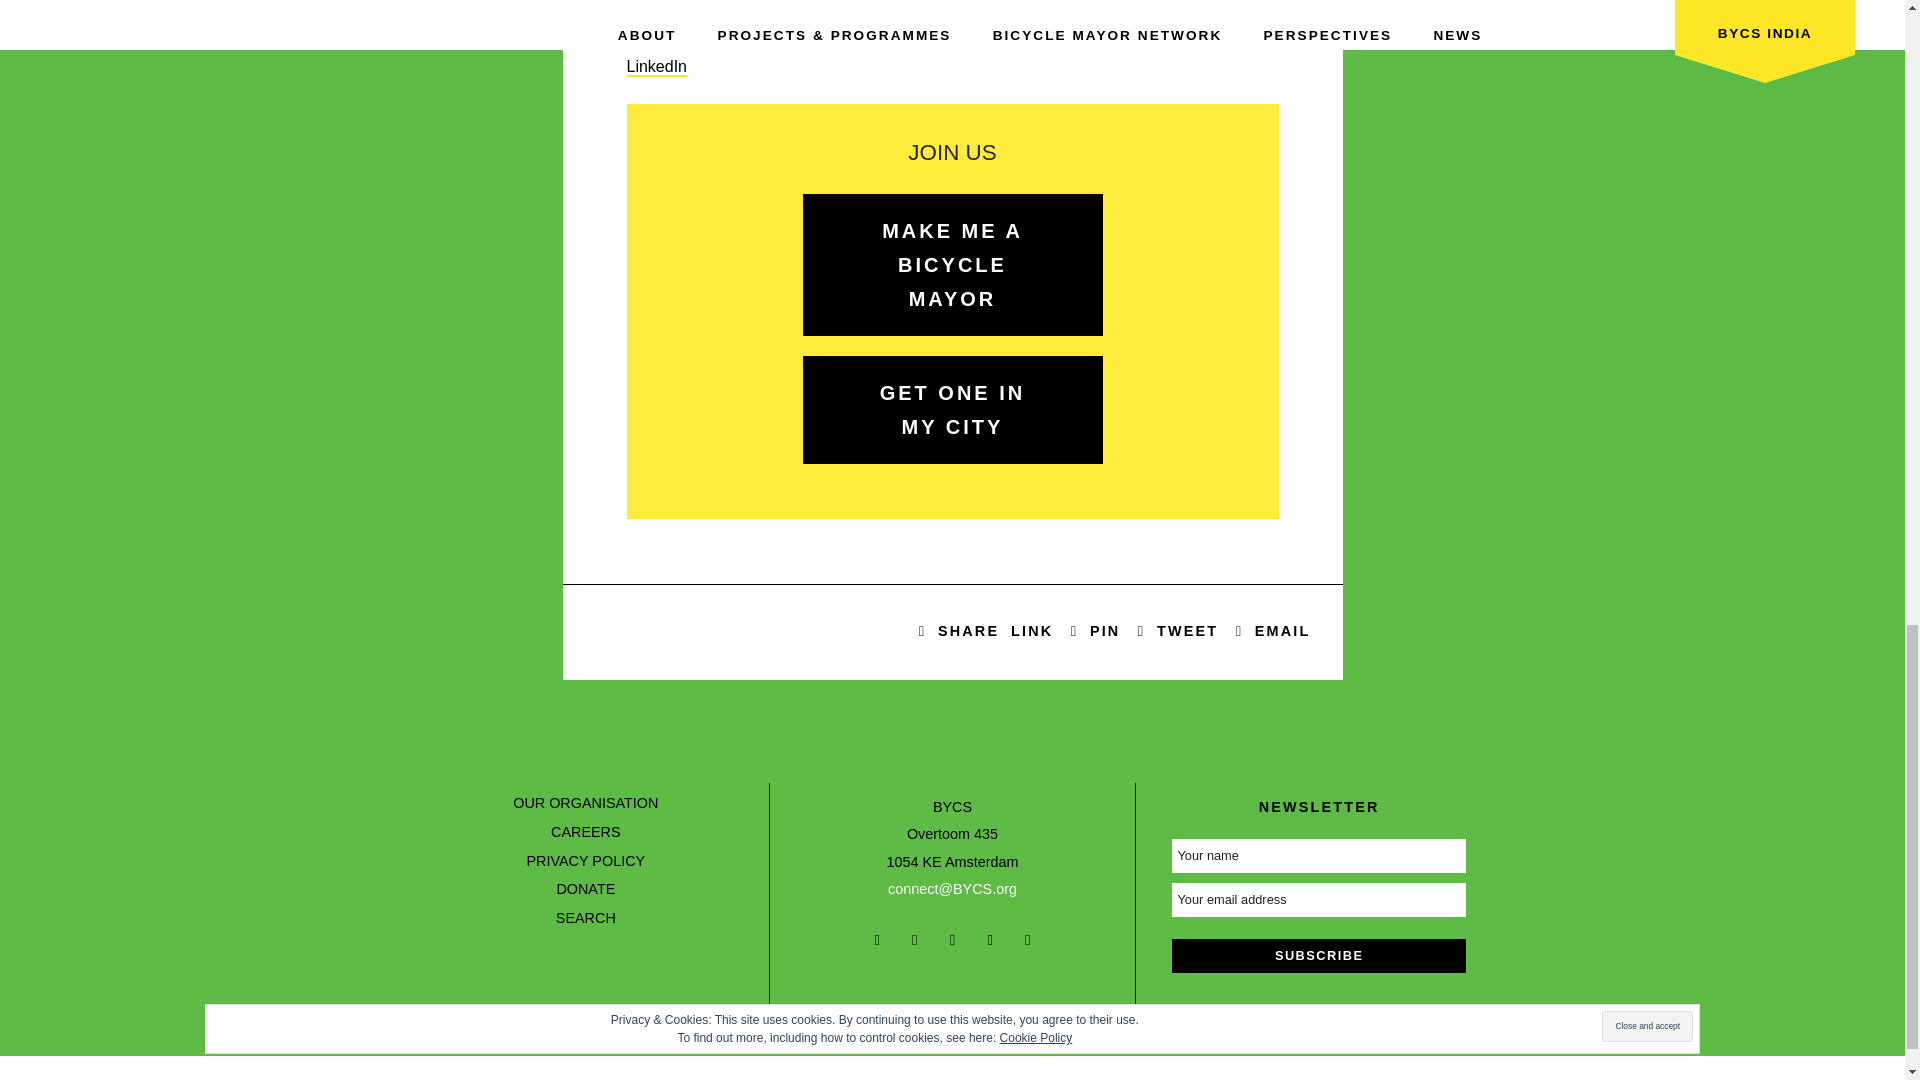 Image resolution: width=1920 pixels, height=1080 pixels. What do you see at coordinates (952, 410) in the screenshot?
I see `GET ONE IN MY CITY` at bounding box center [952, 410].